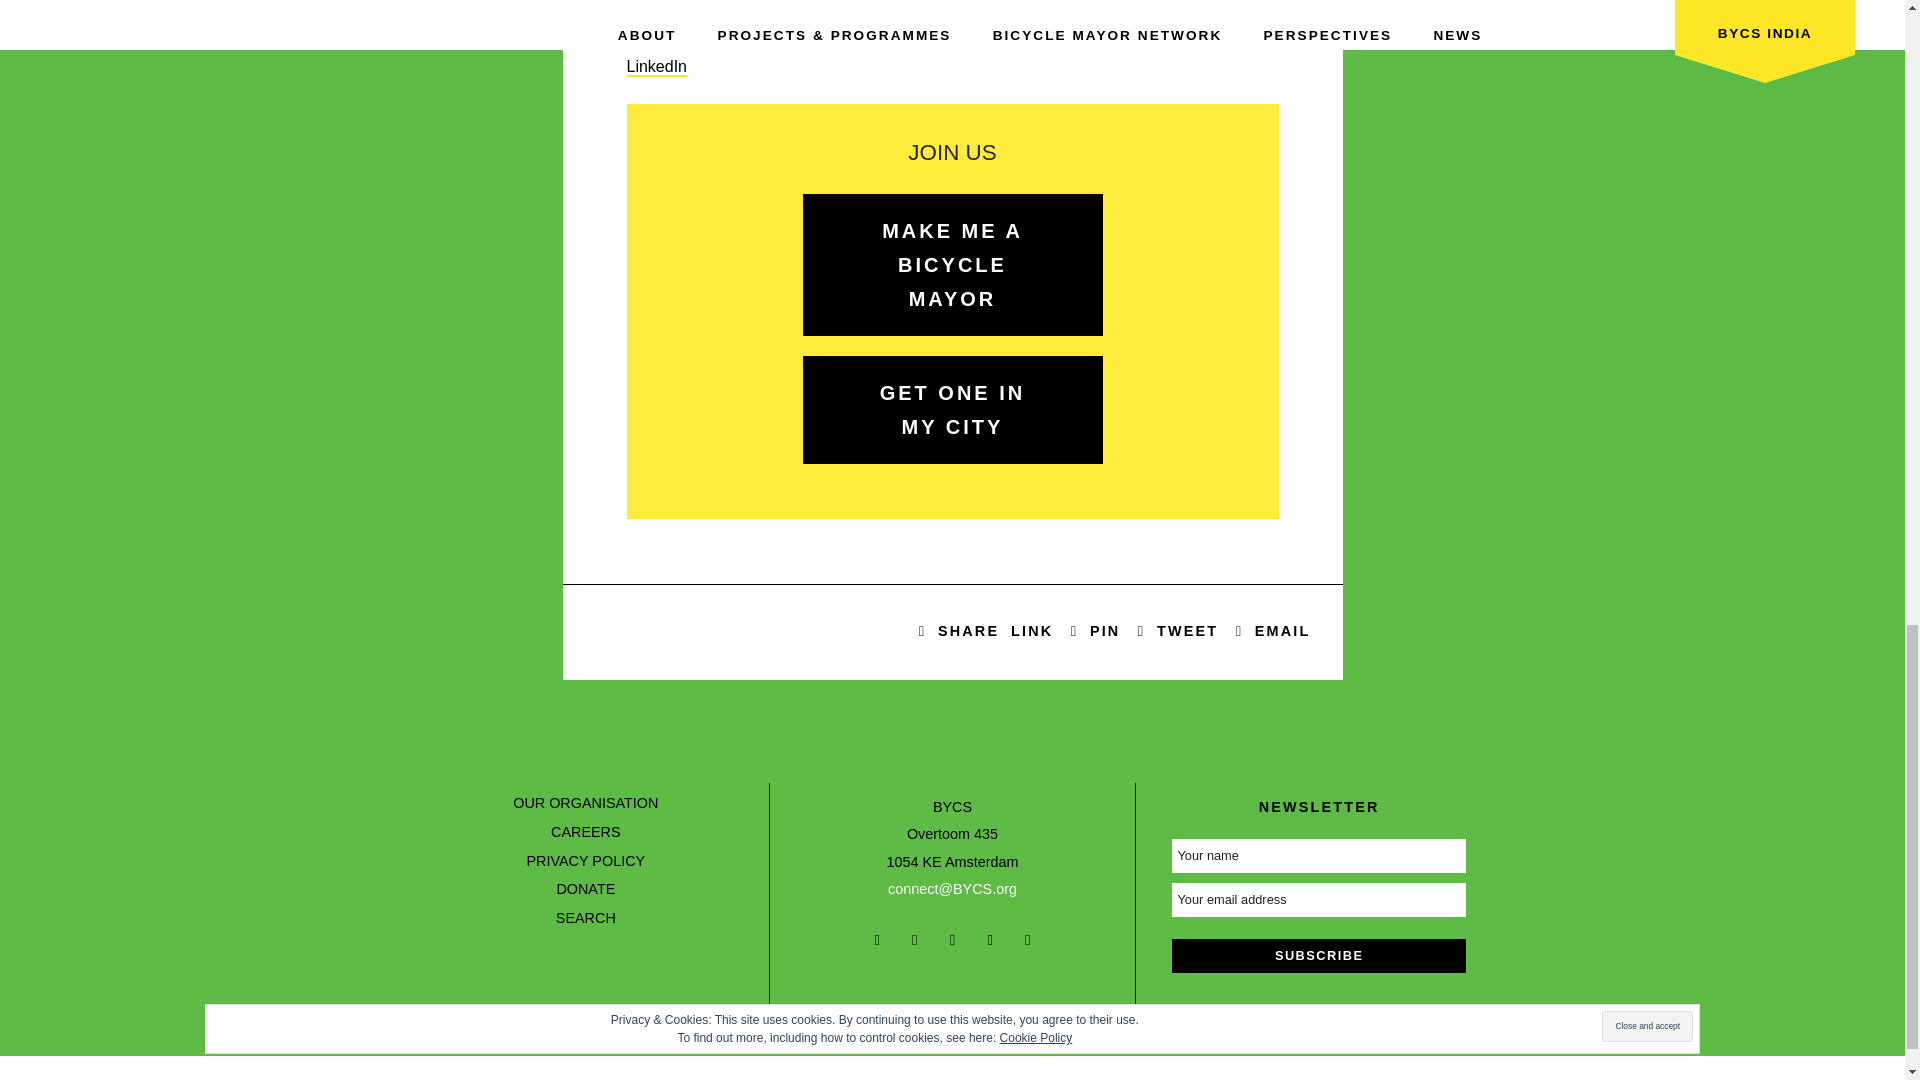 Image resolution: width=1920 pixels, height=1080 pixels. What do you see at coordinates (952, 410) in the screenshot?
I see `GET ONE IN MY CITY` at bounding box center [952, 410].